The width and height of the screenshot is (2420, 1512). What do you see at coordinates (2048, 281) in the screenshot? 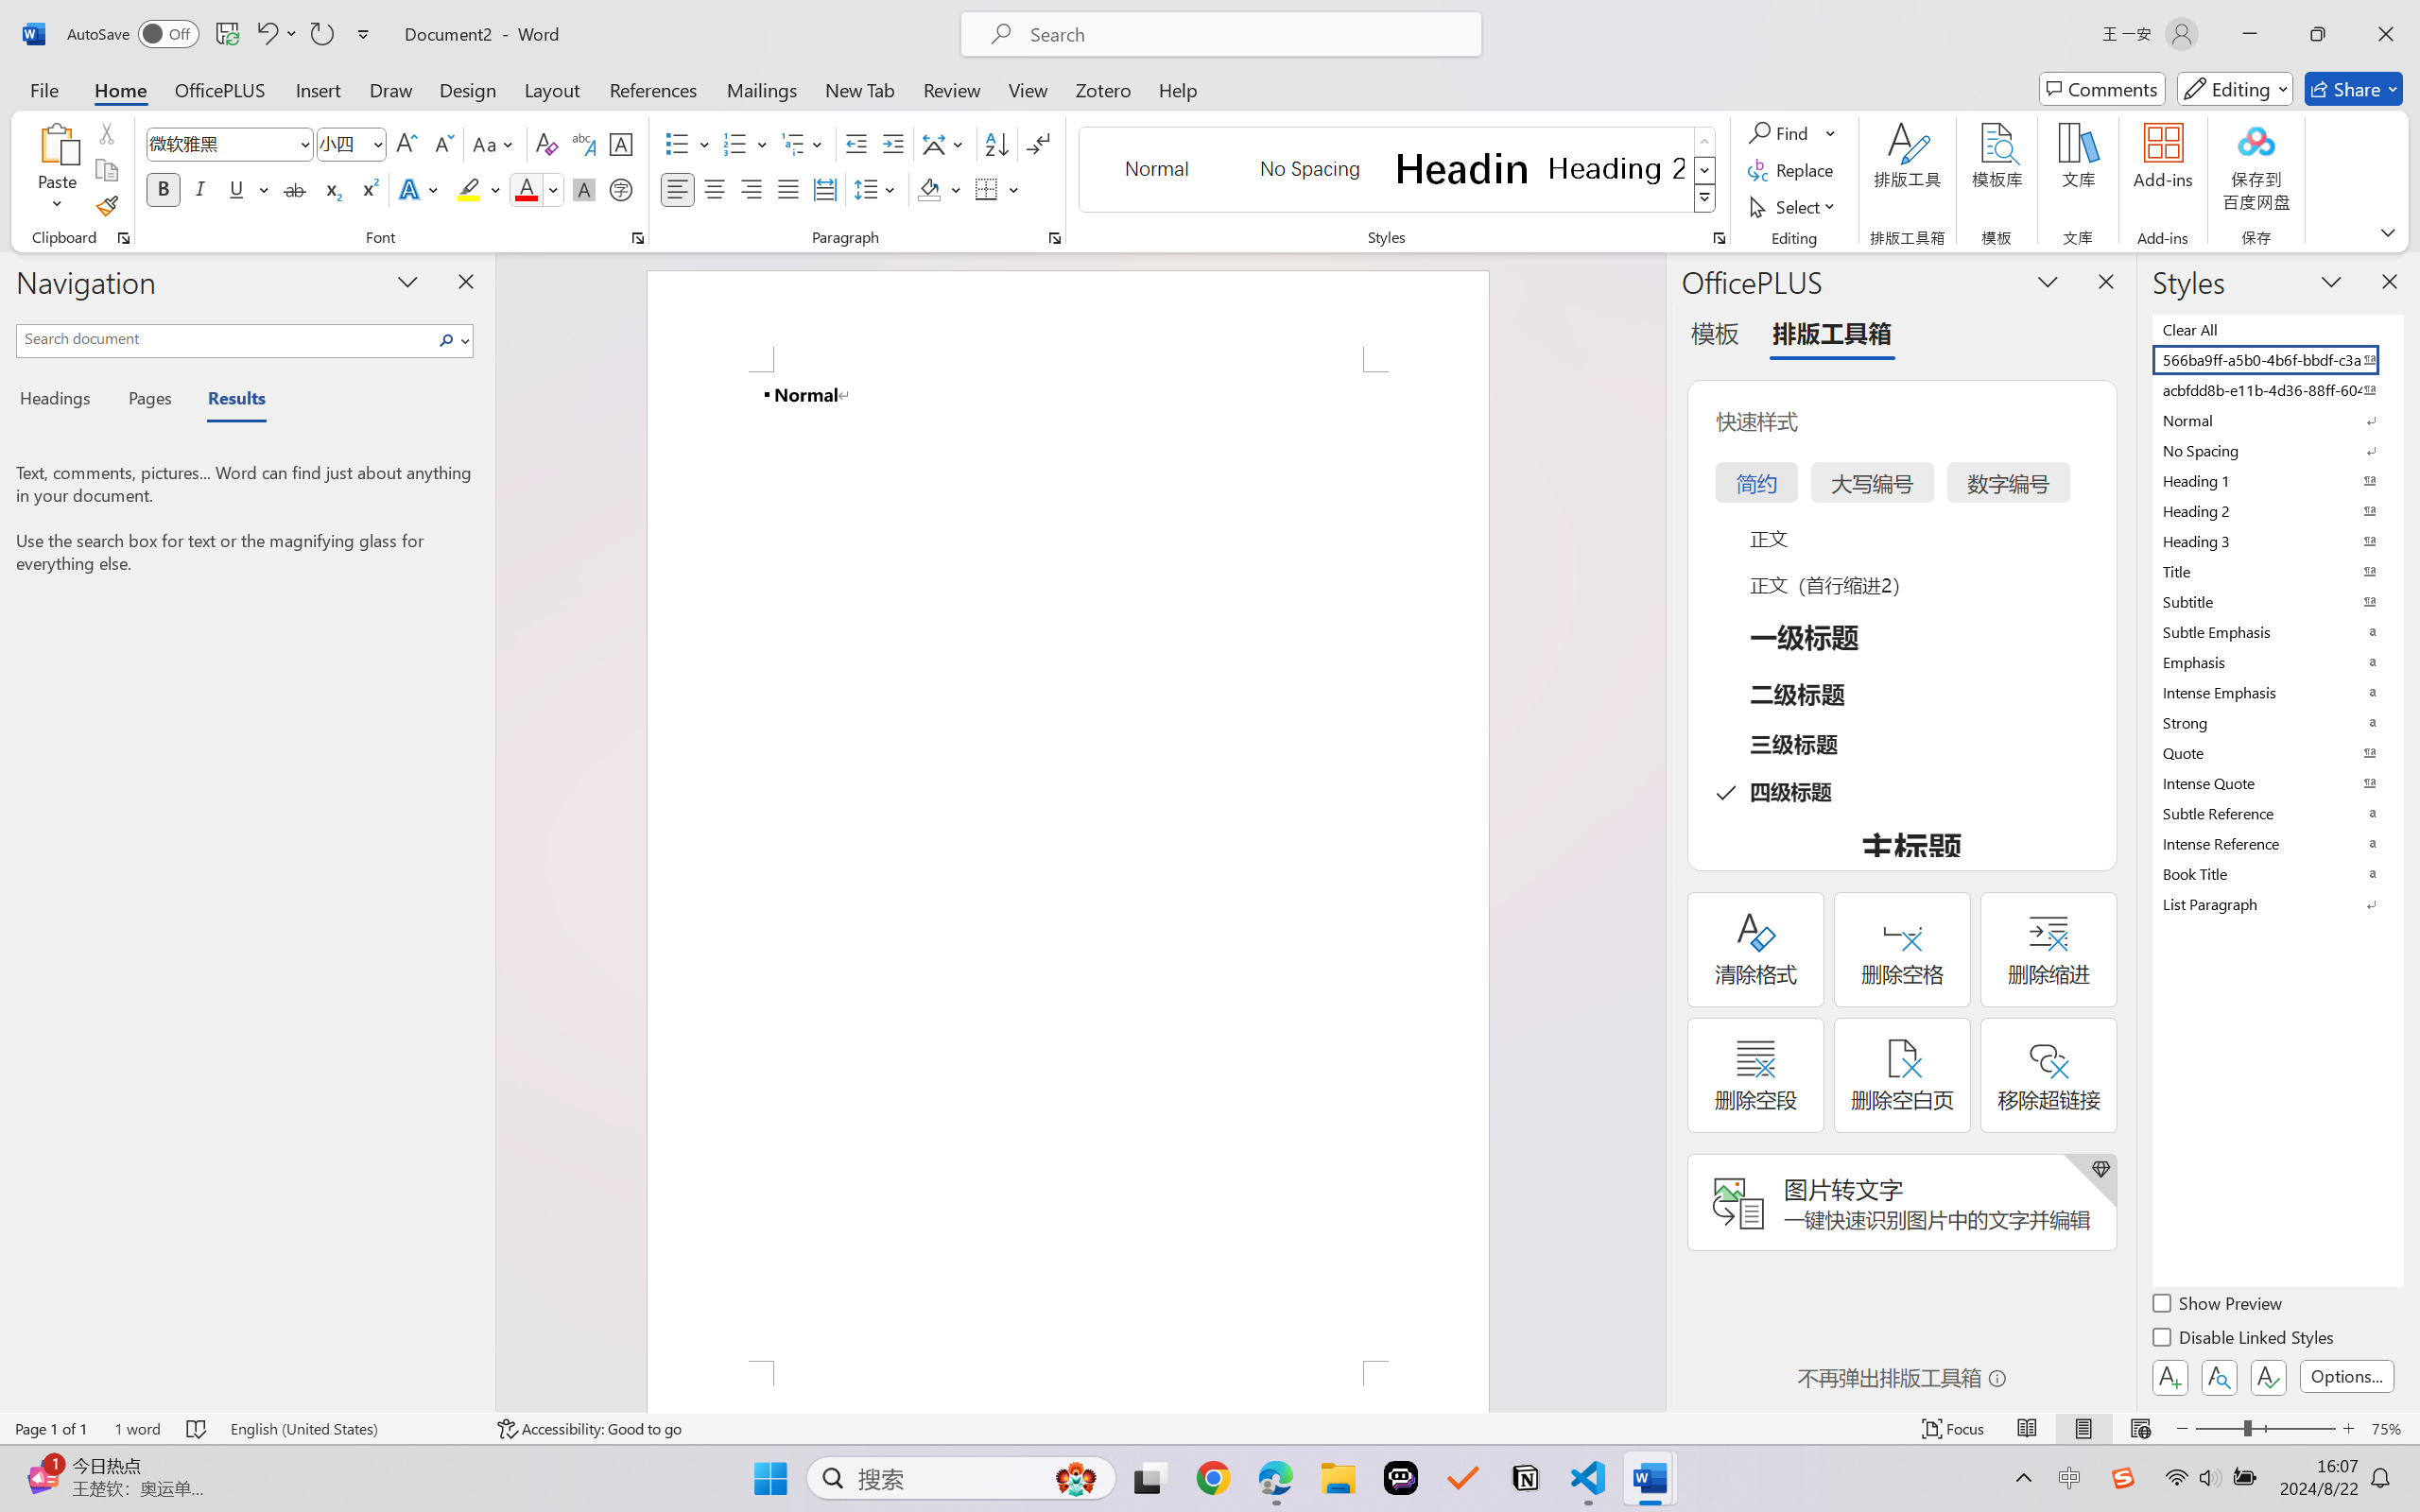
I see `Task Pane Options` at bounding box center [2048, 281].